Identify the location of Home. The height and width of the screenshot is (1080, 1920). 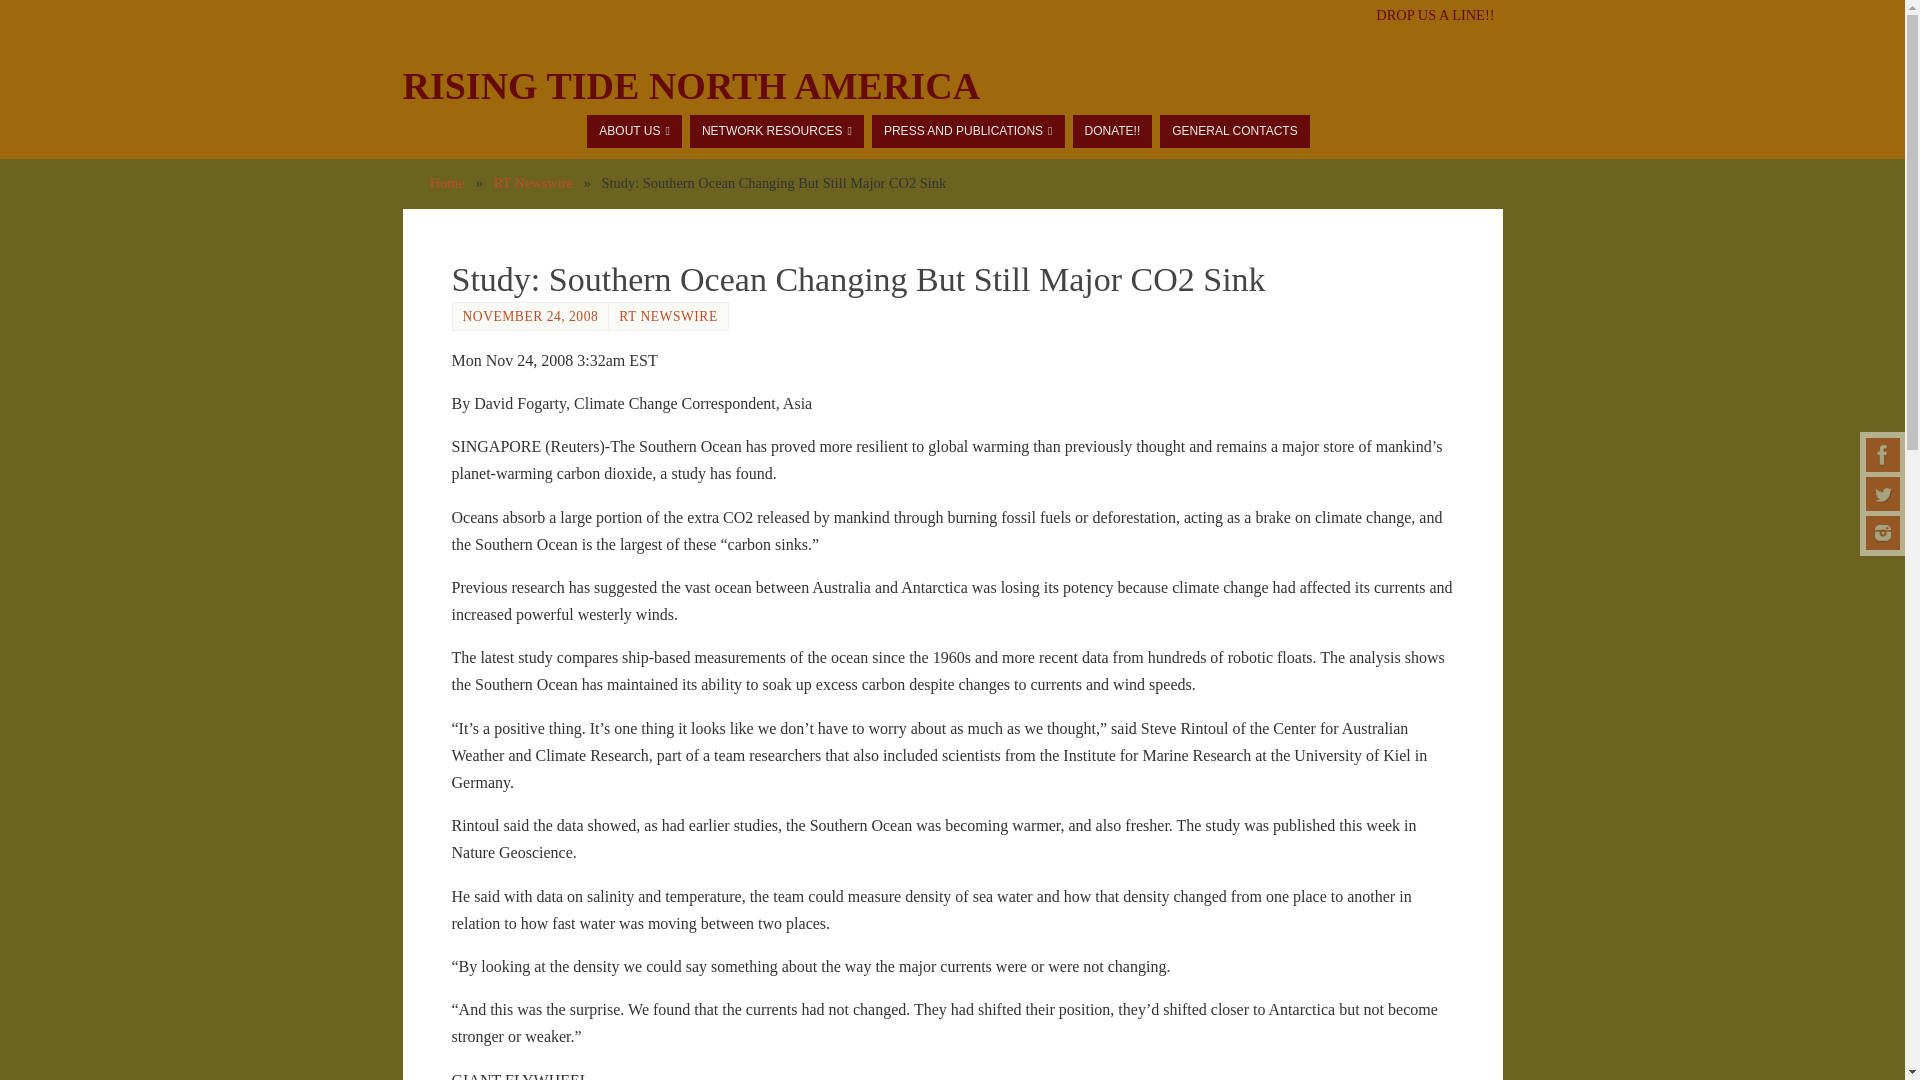
(447, 182).